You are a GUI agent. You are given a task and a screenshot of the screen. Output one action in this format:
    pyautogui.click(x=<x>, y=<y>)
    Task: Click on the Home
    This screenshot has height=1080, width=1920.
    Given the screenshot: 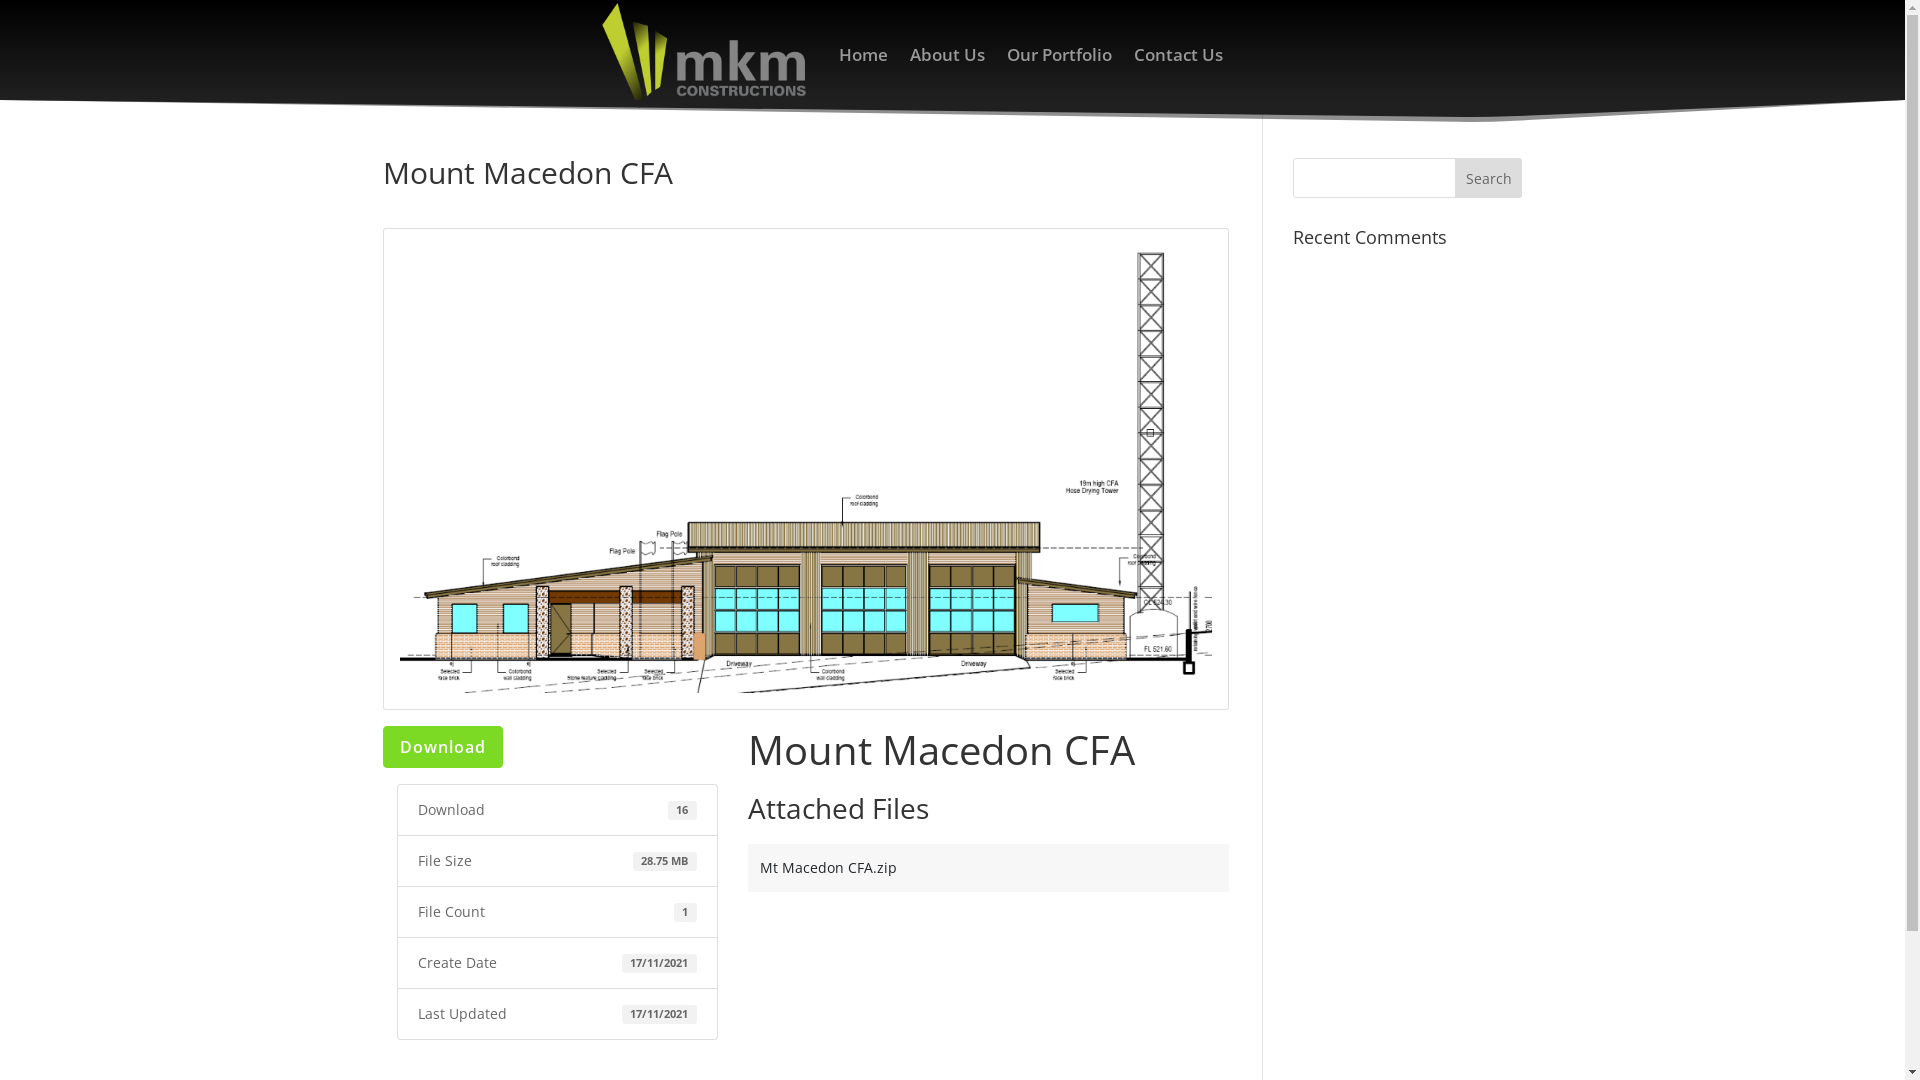 What is the action you would take?
    pyautogui.click(x=864, y=56)
    